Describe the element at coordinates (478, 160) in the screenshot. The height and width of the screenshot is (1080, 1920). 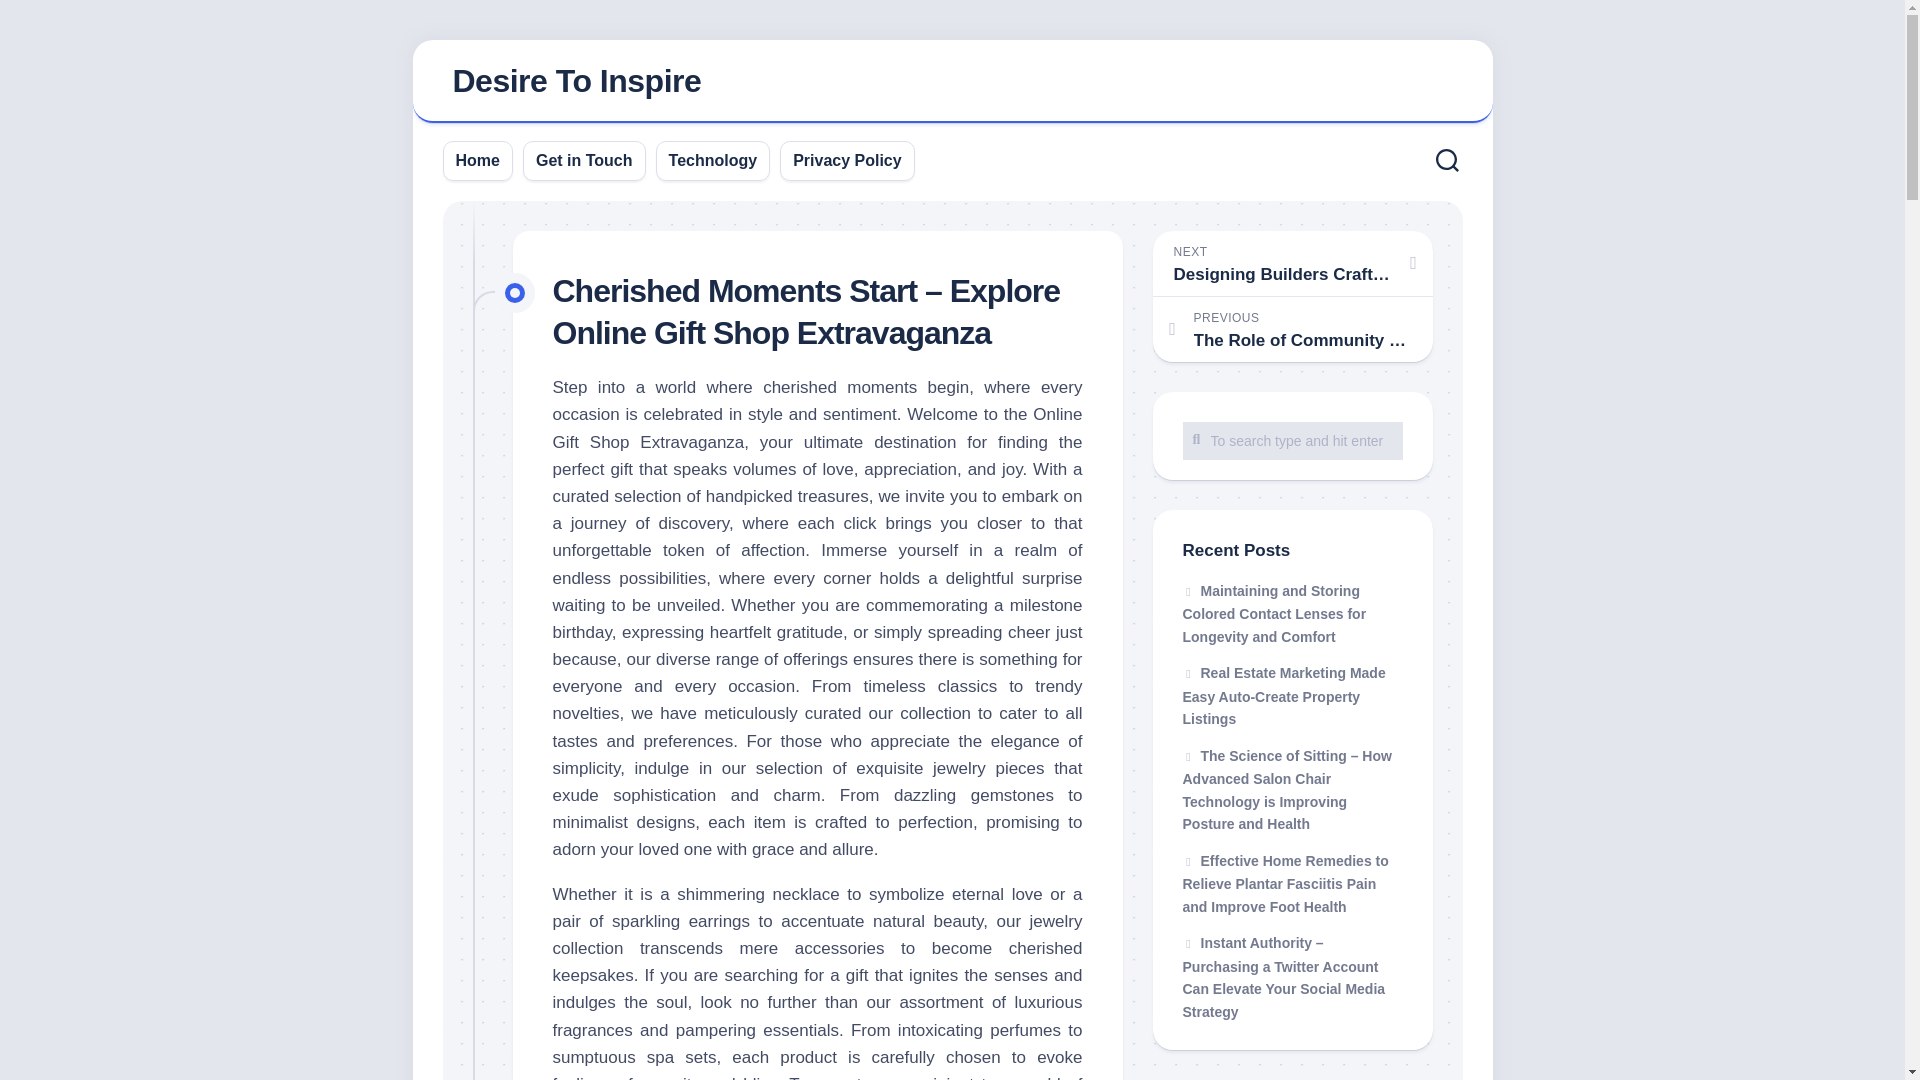
I see `Home` at that location.